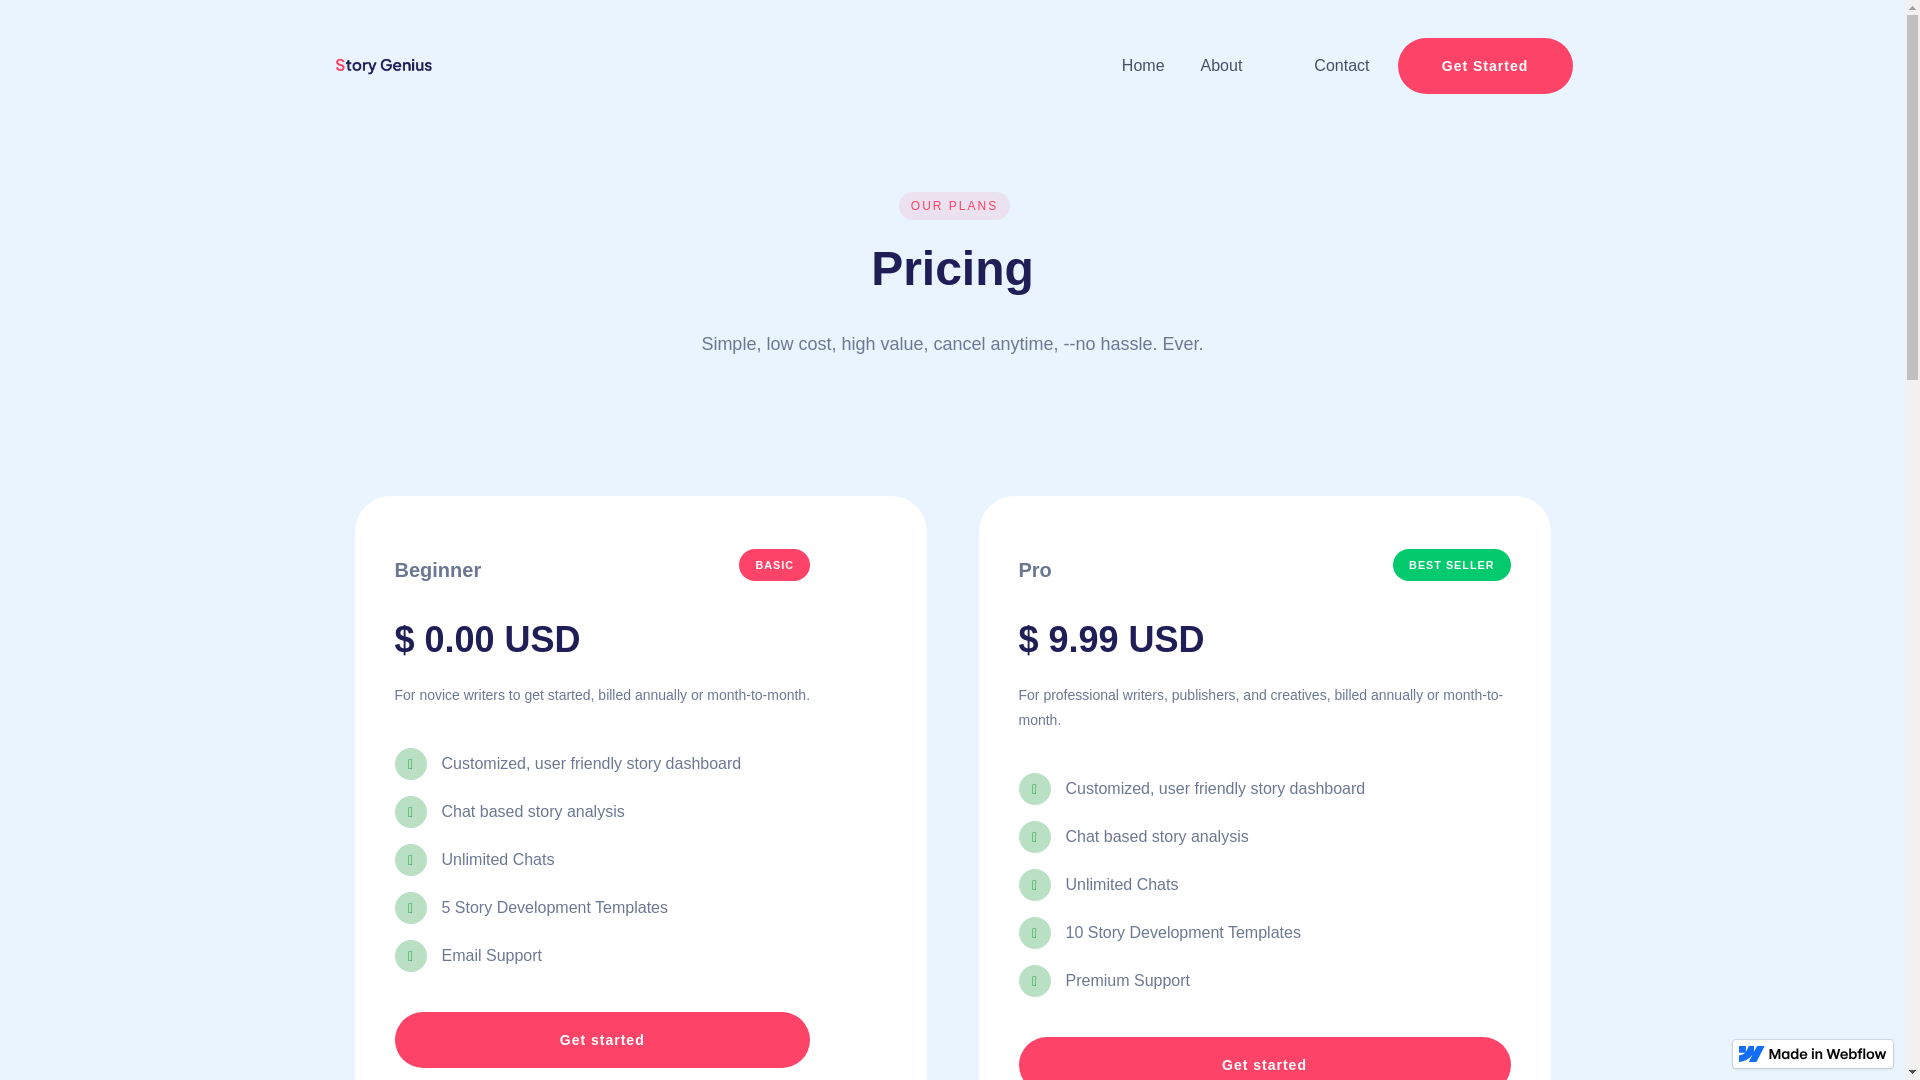 This screenshot has width=1920, height=1080. Describe the element at coordinates (1222, 66) in the screenshot. I see `About` at that location.